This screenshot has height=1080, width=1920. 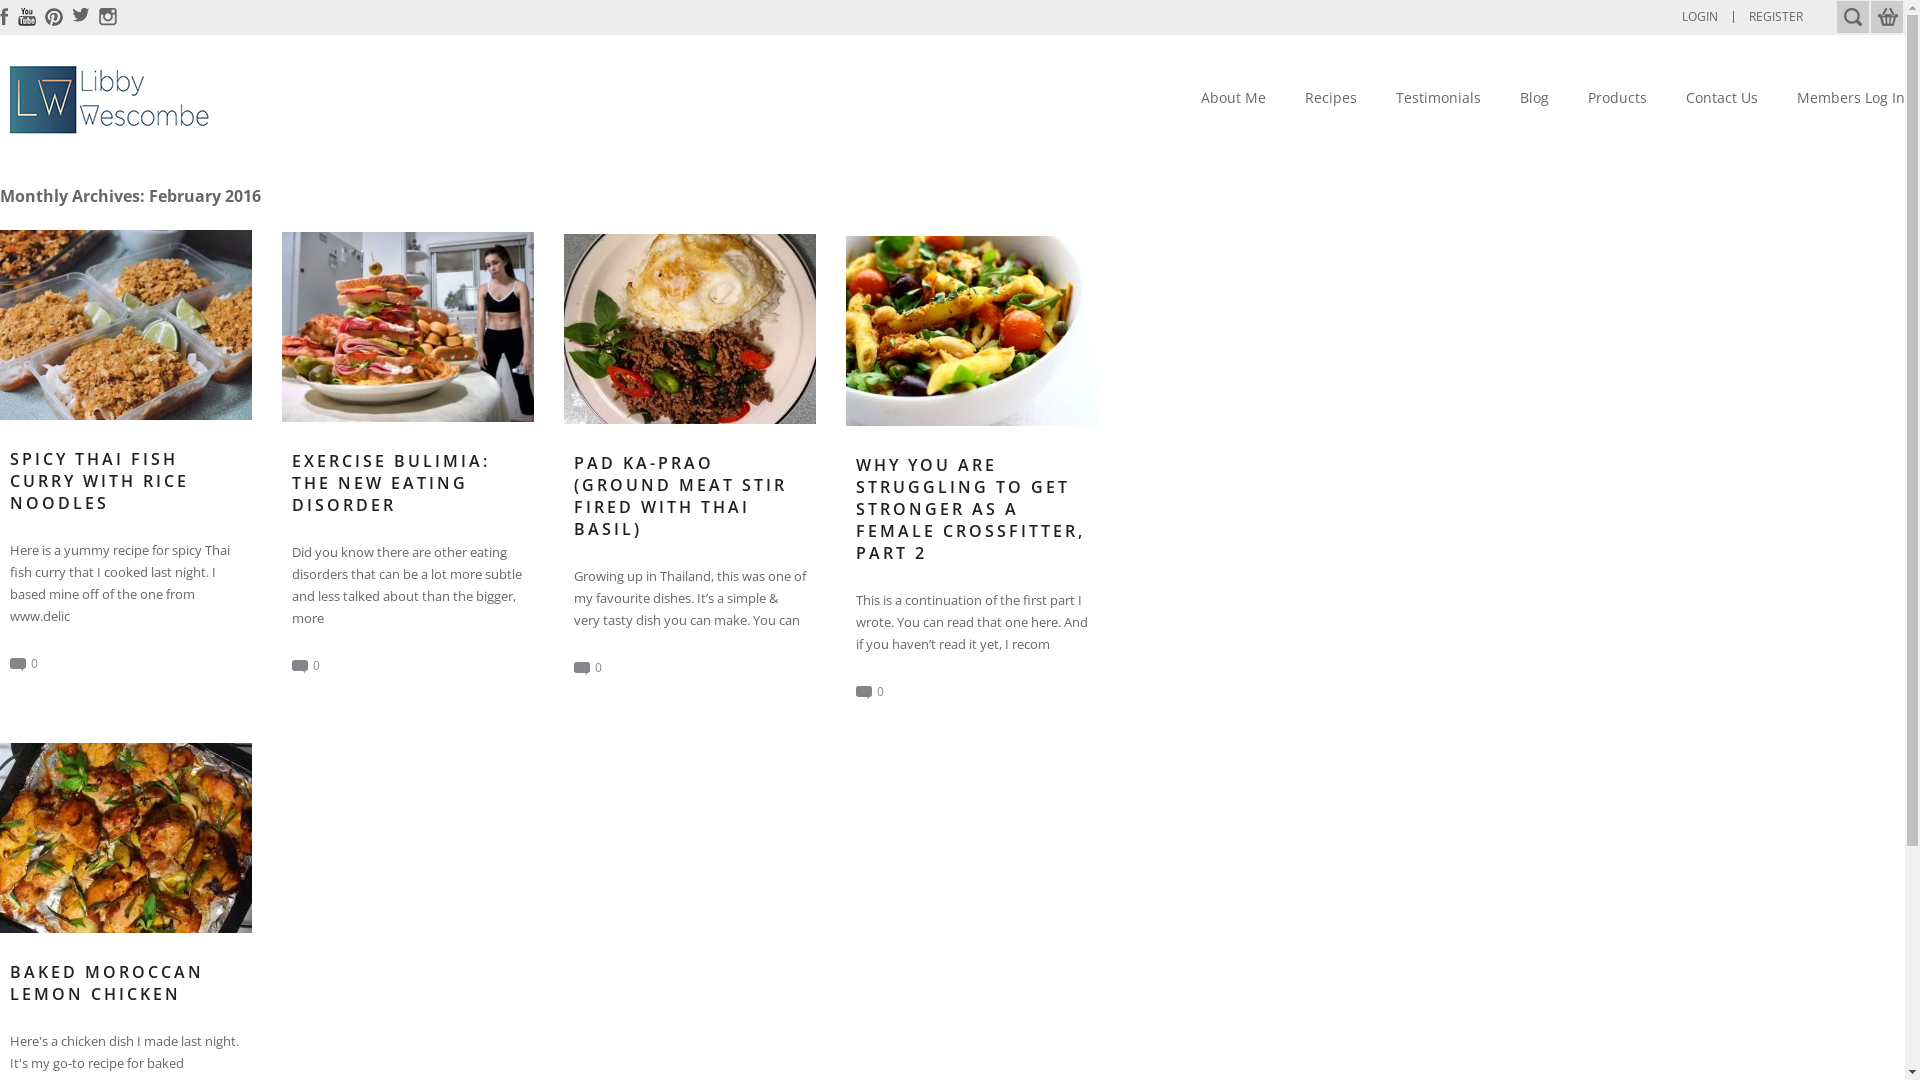 I want to click on 0, so click(x=306, y=666).